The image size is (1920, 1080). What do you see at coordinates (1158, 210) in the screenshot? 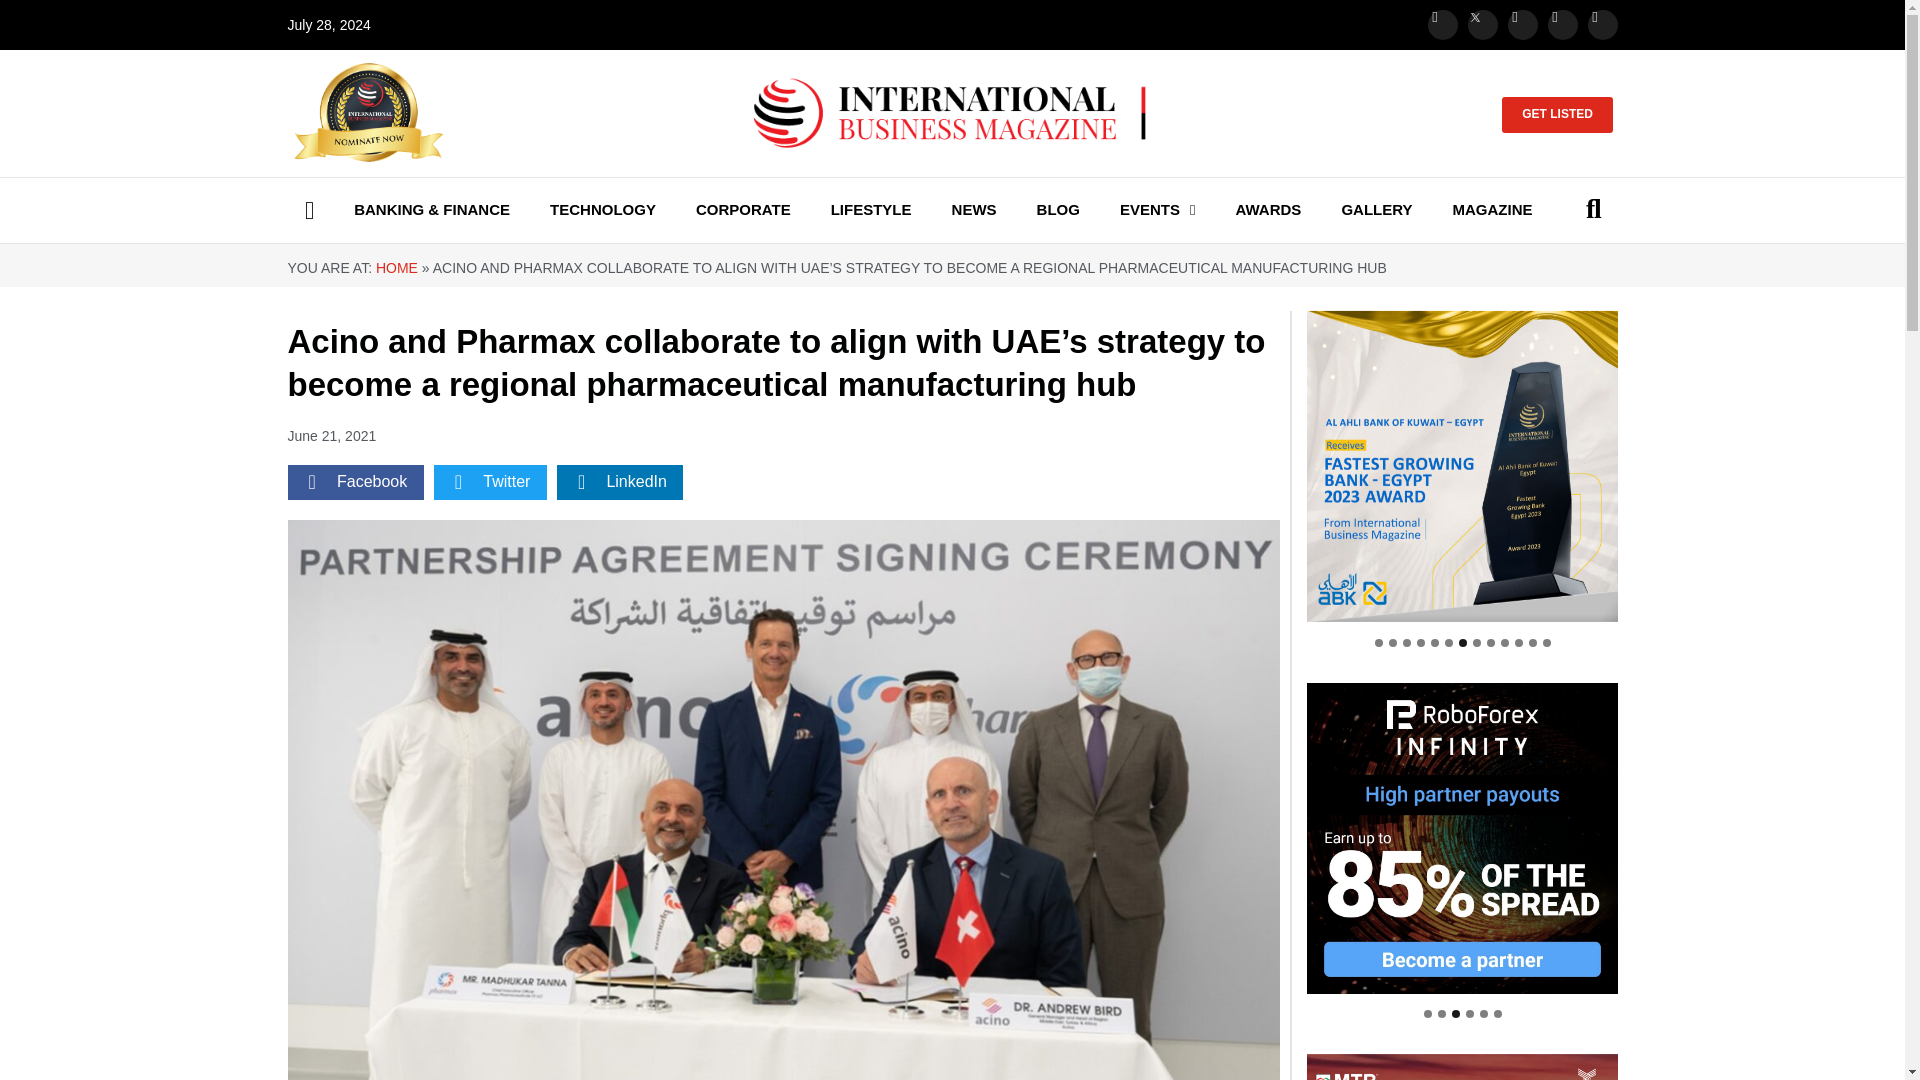
I see `EVENTS` at bounding box center [1158, 210].